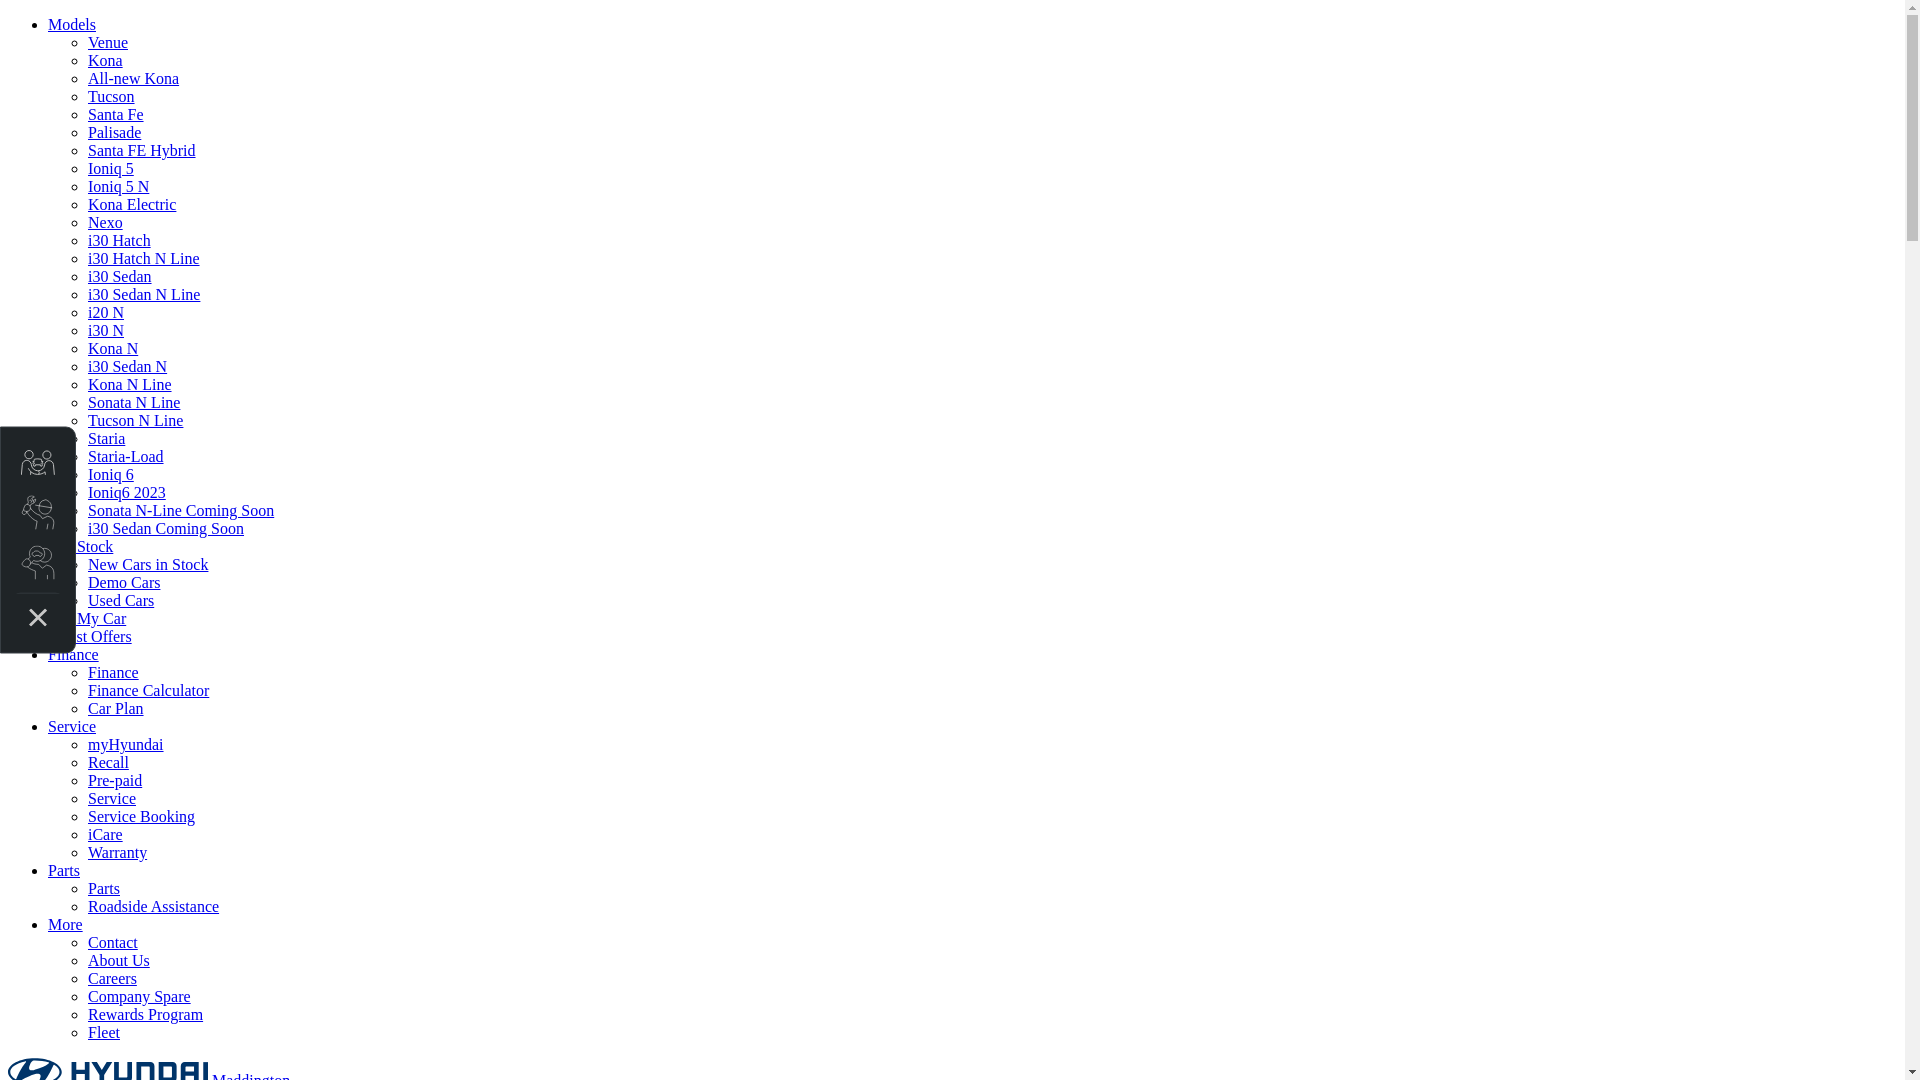  Describe the element at coordinates (115, 780) in the screenshot. I see `Pre-paid` at that location.